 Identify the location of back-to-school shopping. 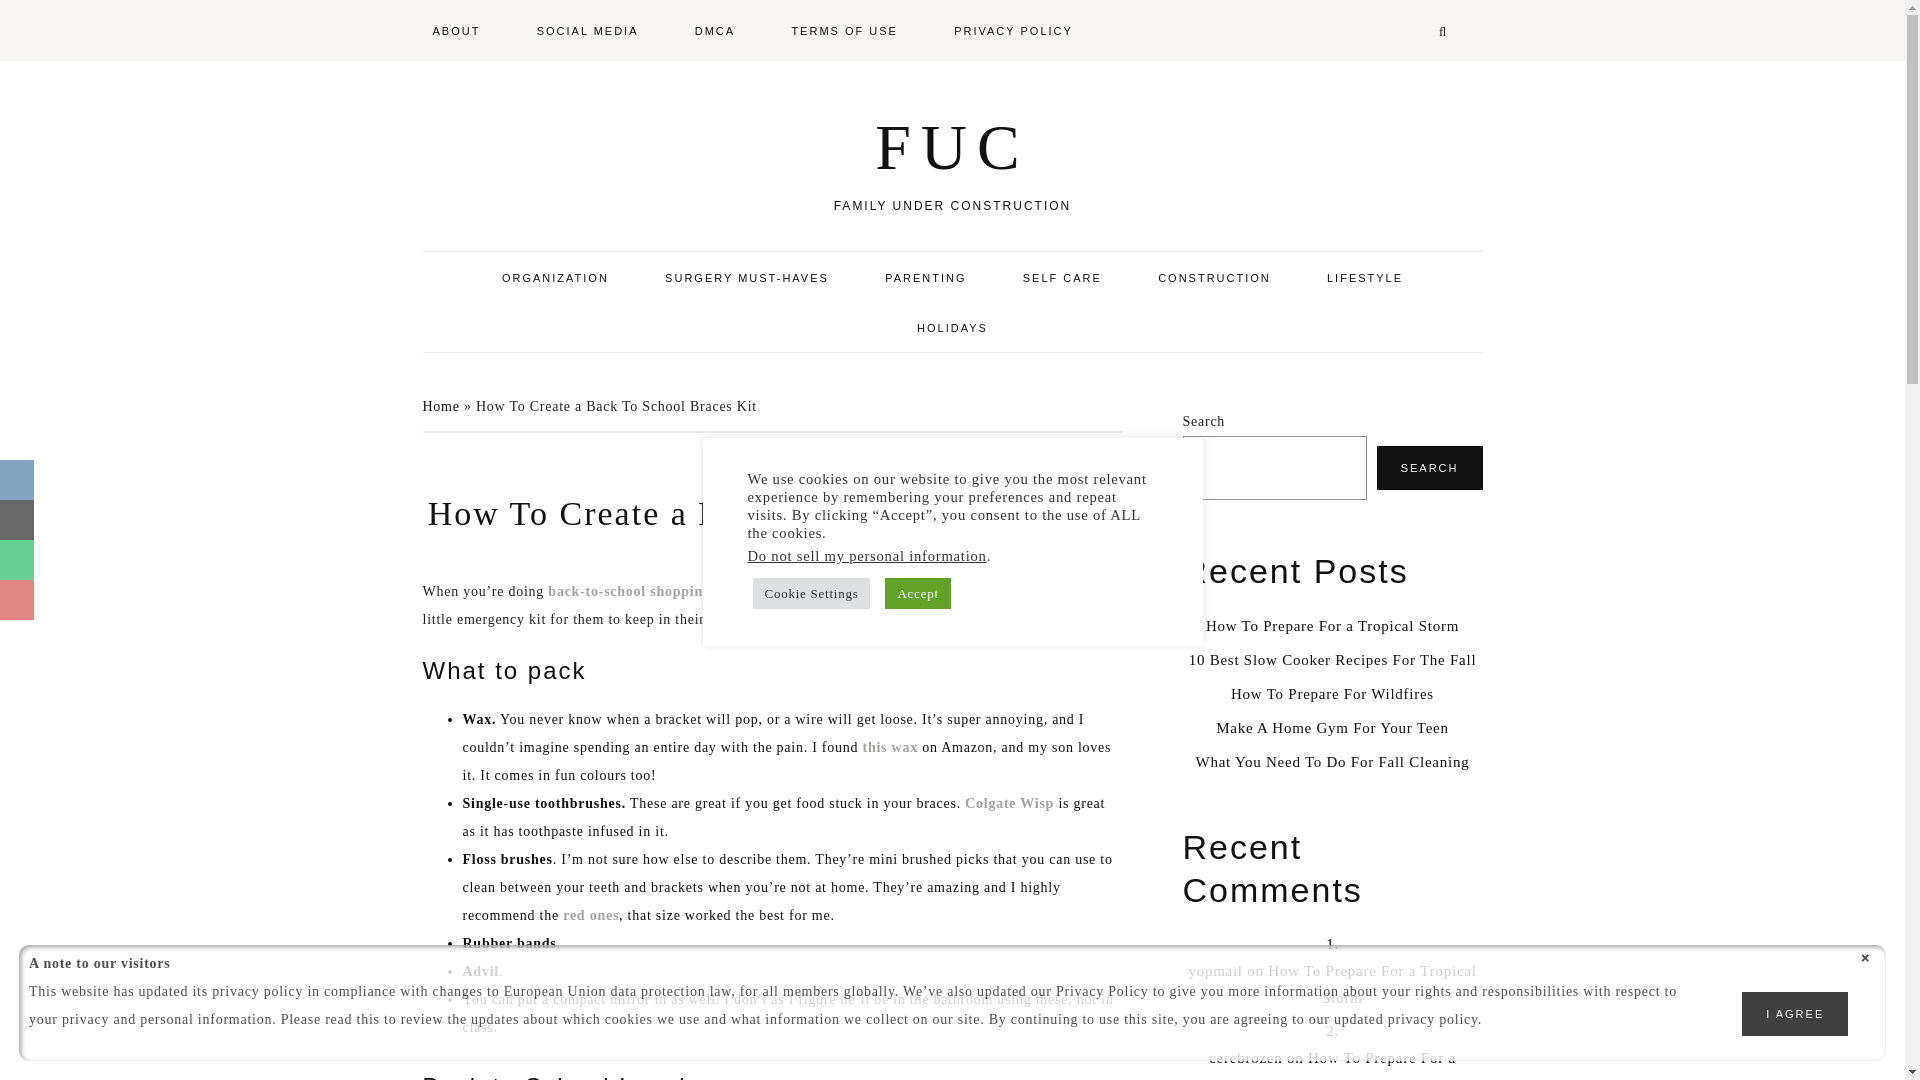
(628, 592).